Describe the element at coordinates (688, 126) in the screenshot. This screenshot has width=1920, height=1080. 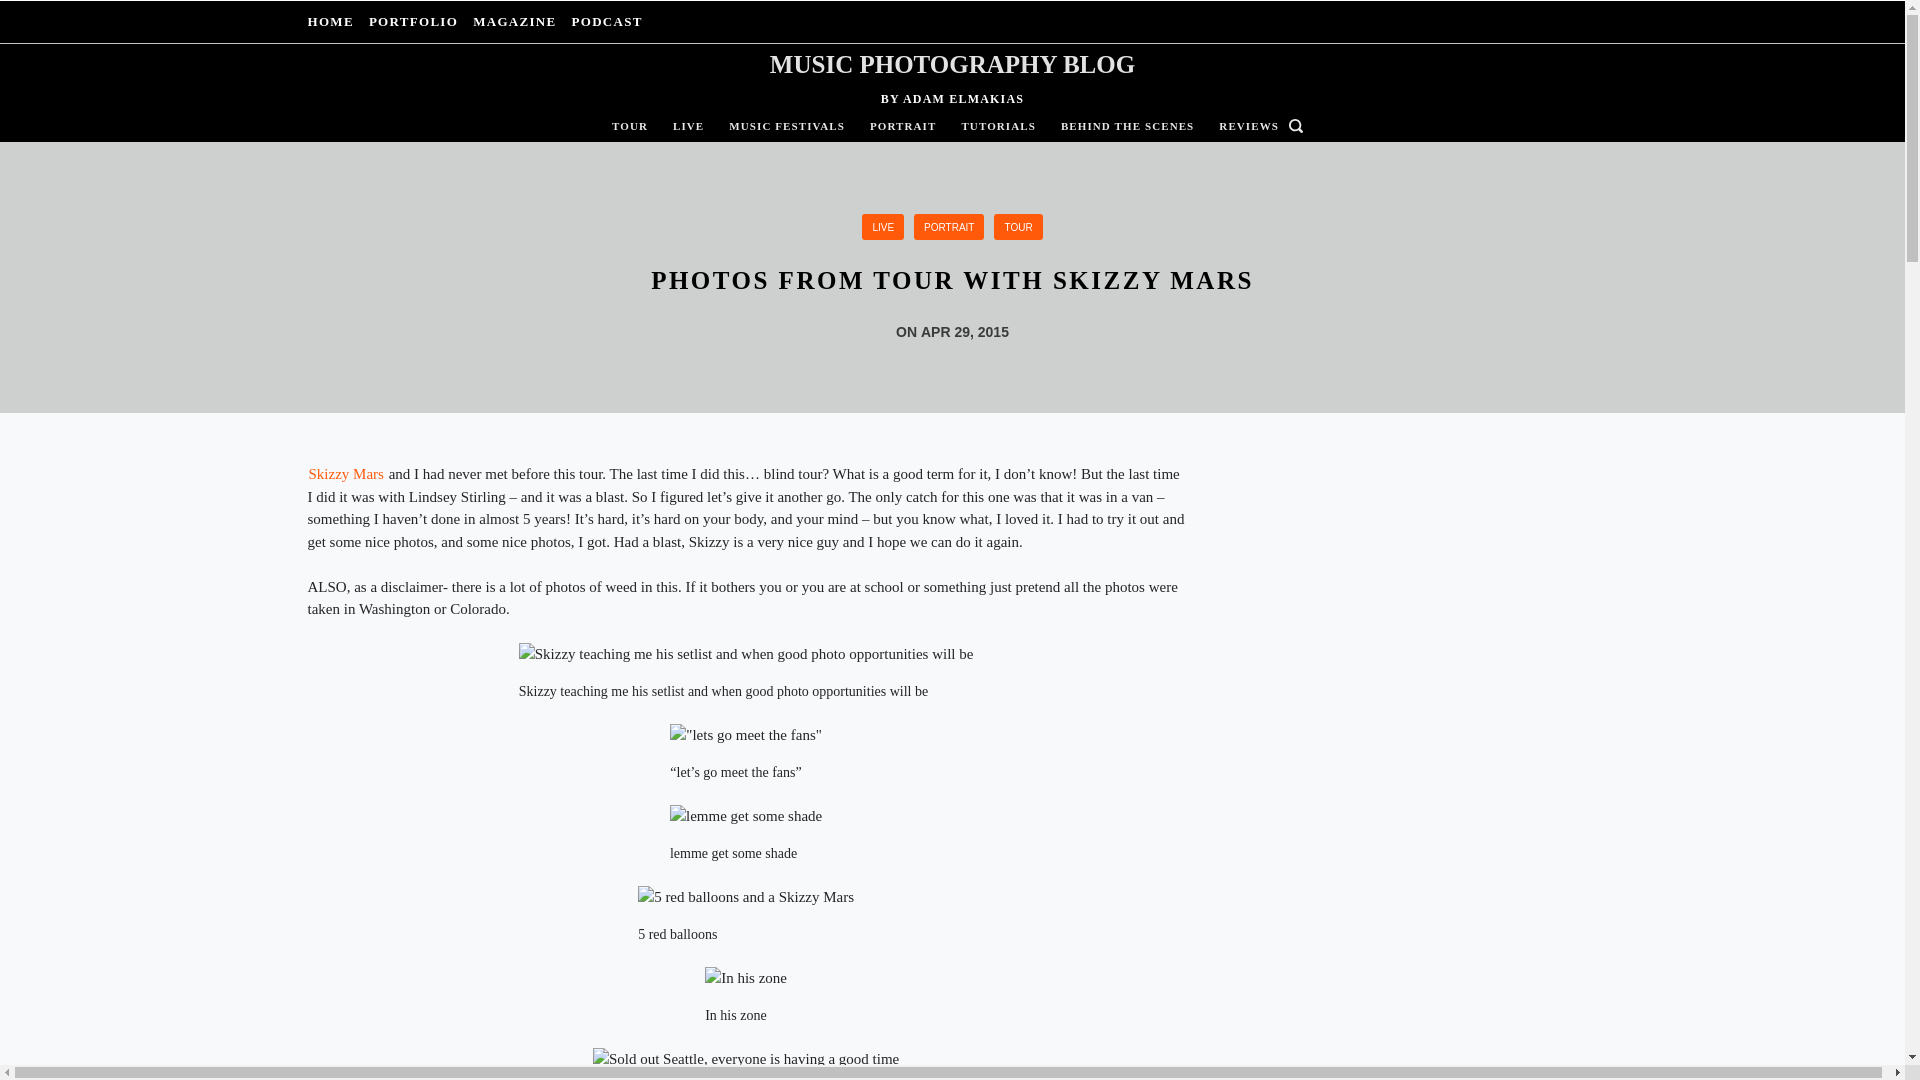
I see `LIVE` at that location.